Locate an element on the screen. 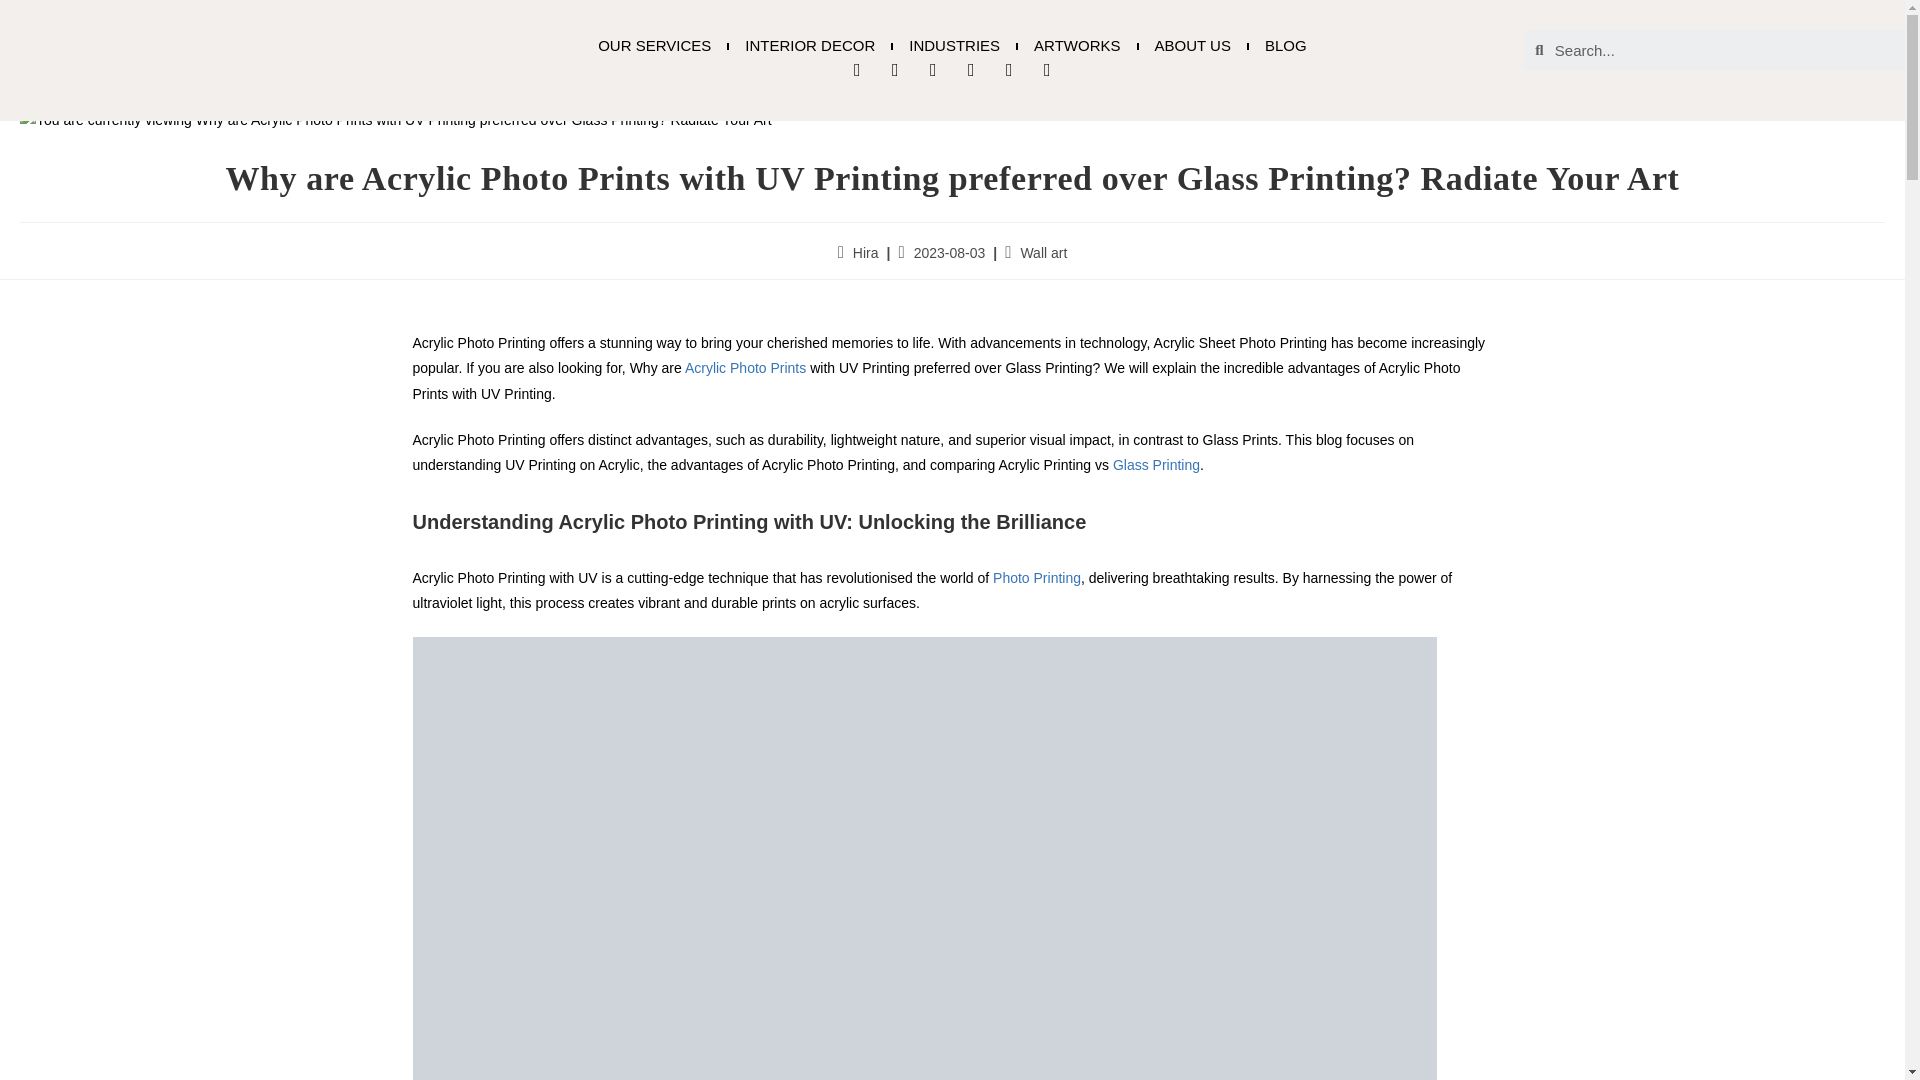  Posts by Hira is located at coordinates (866, 253).